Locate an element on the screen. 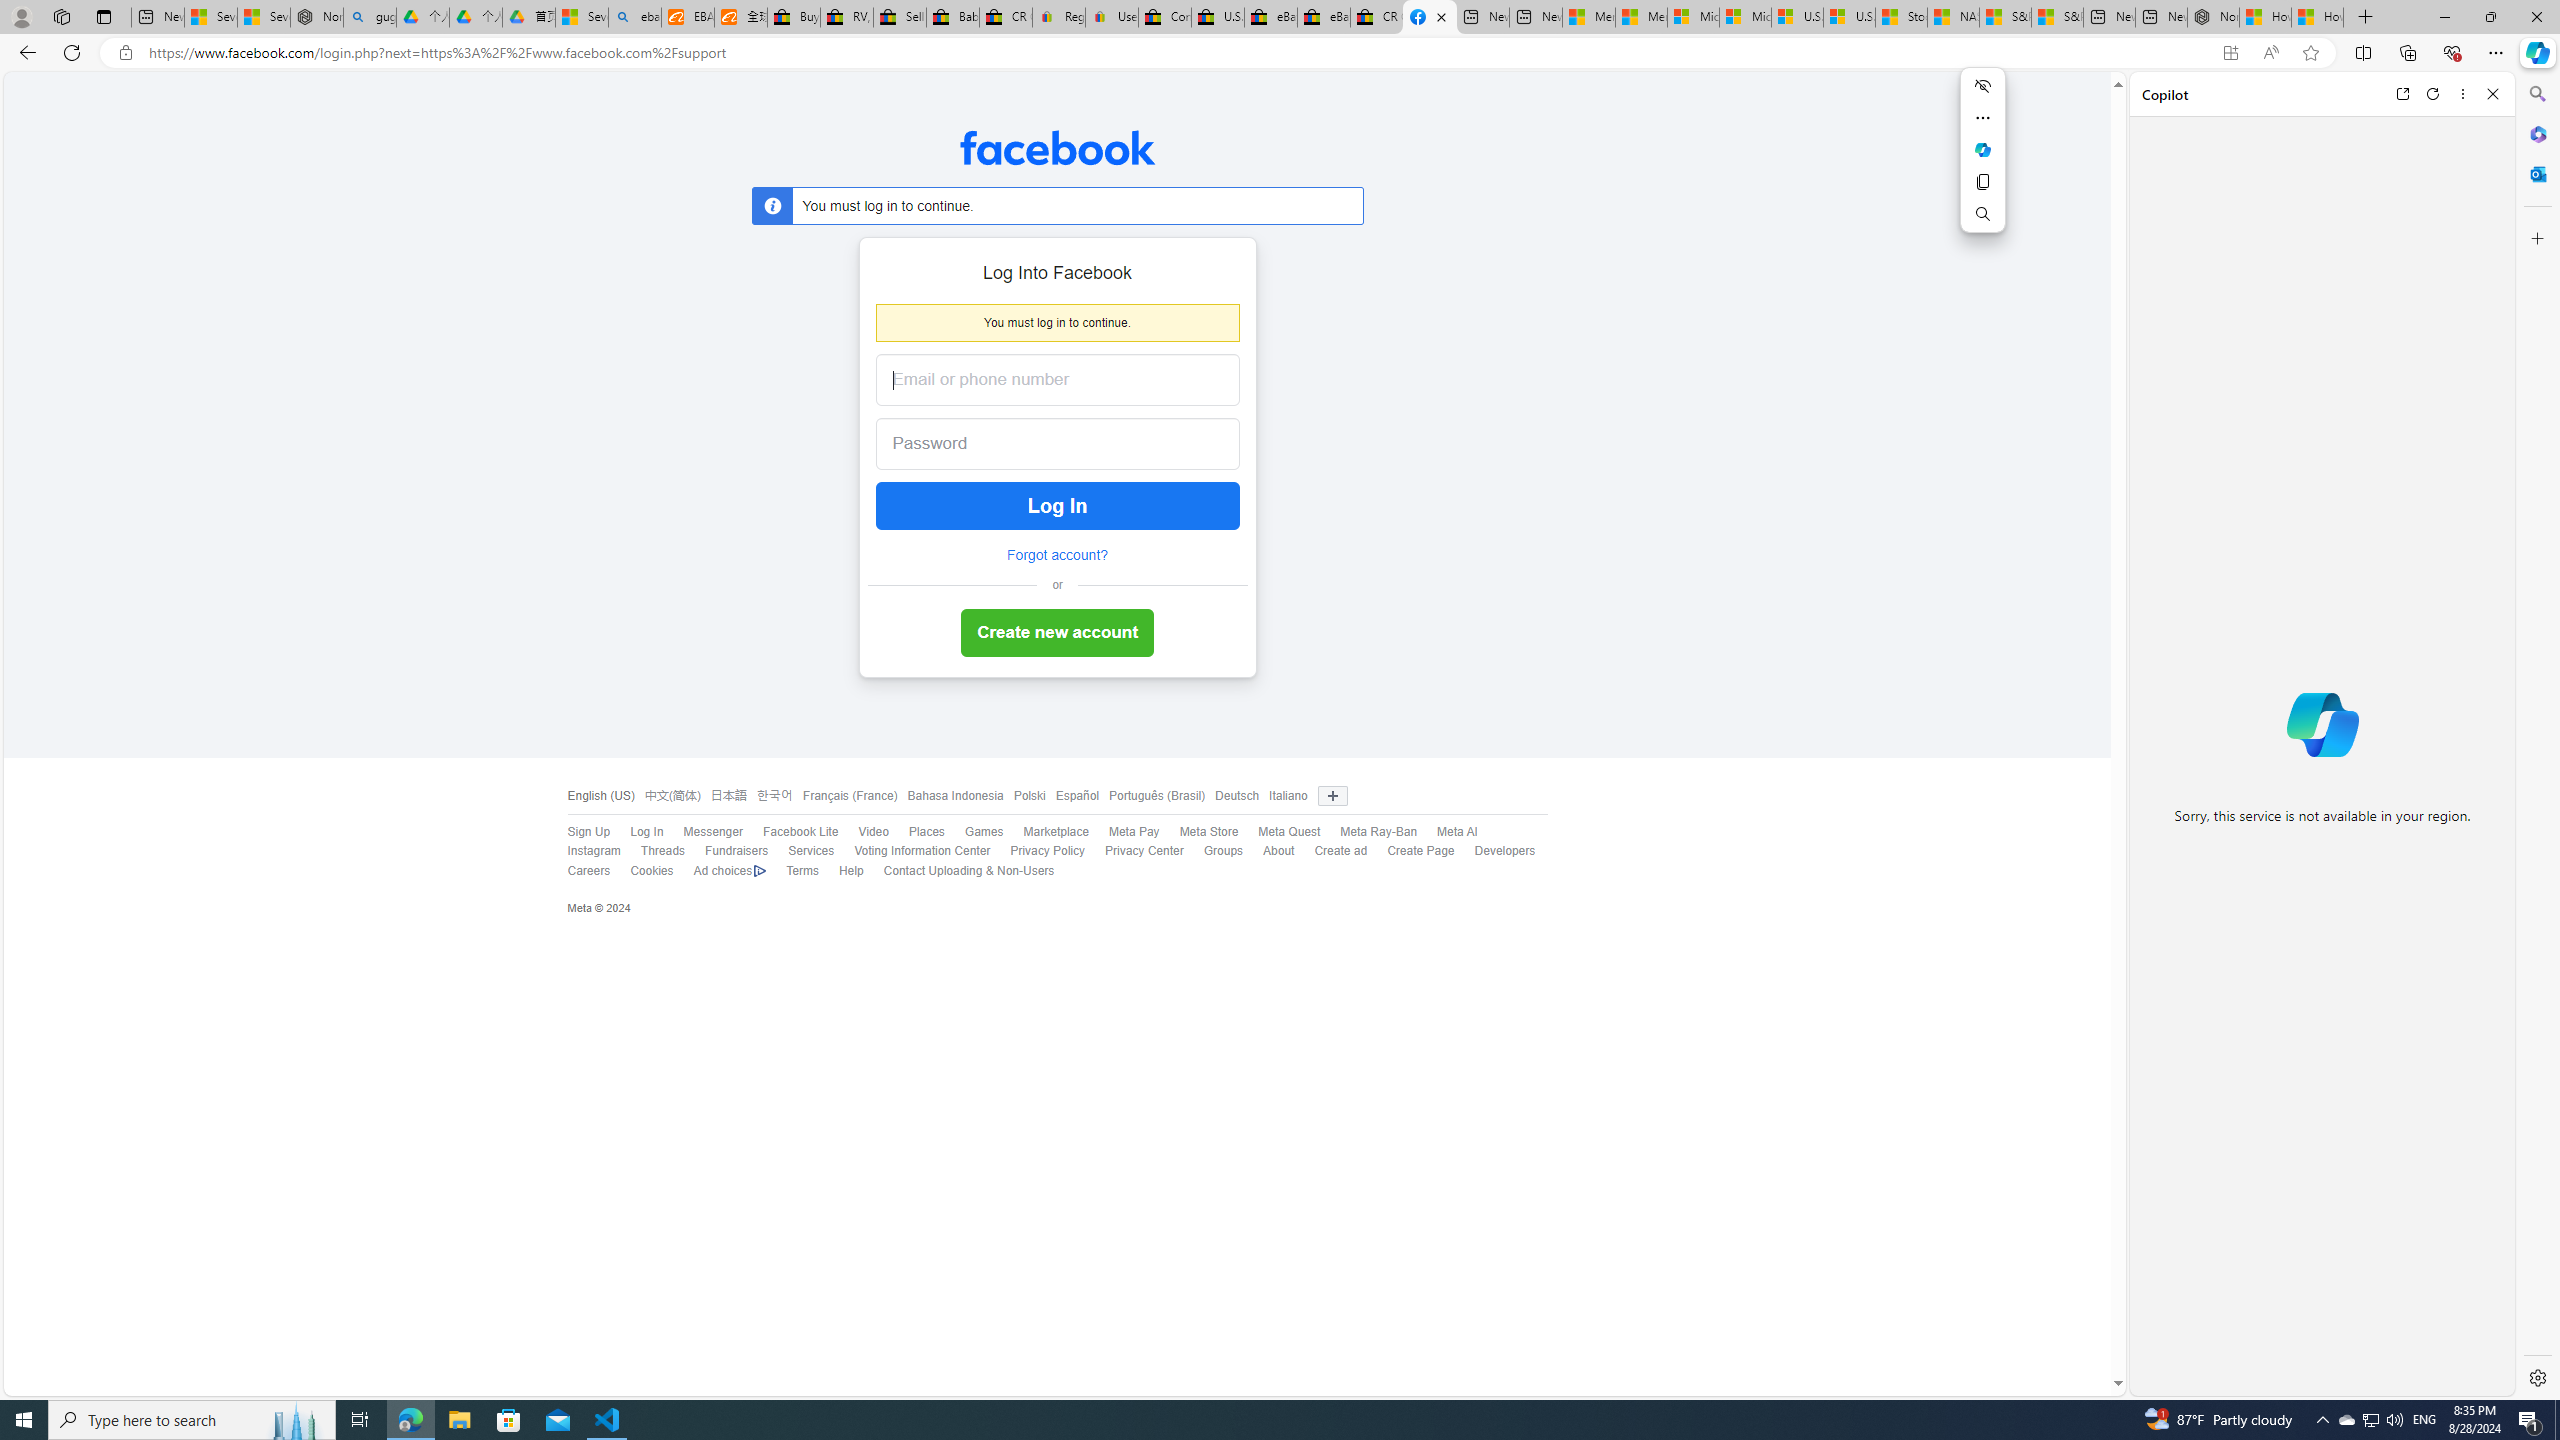  Mini menu on text selection is located at coordinates (1984, 162).